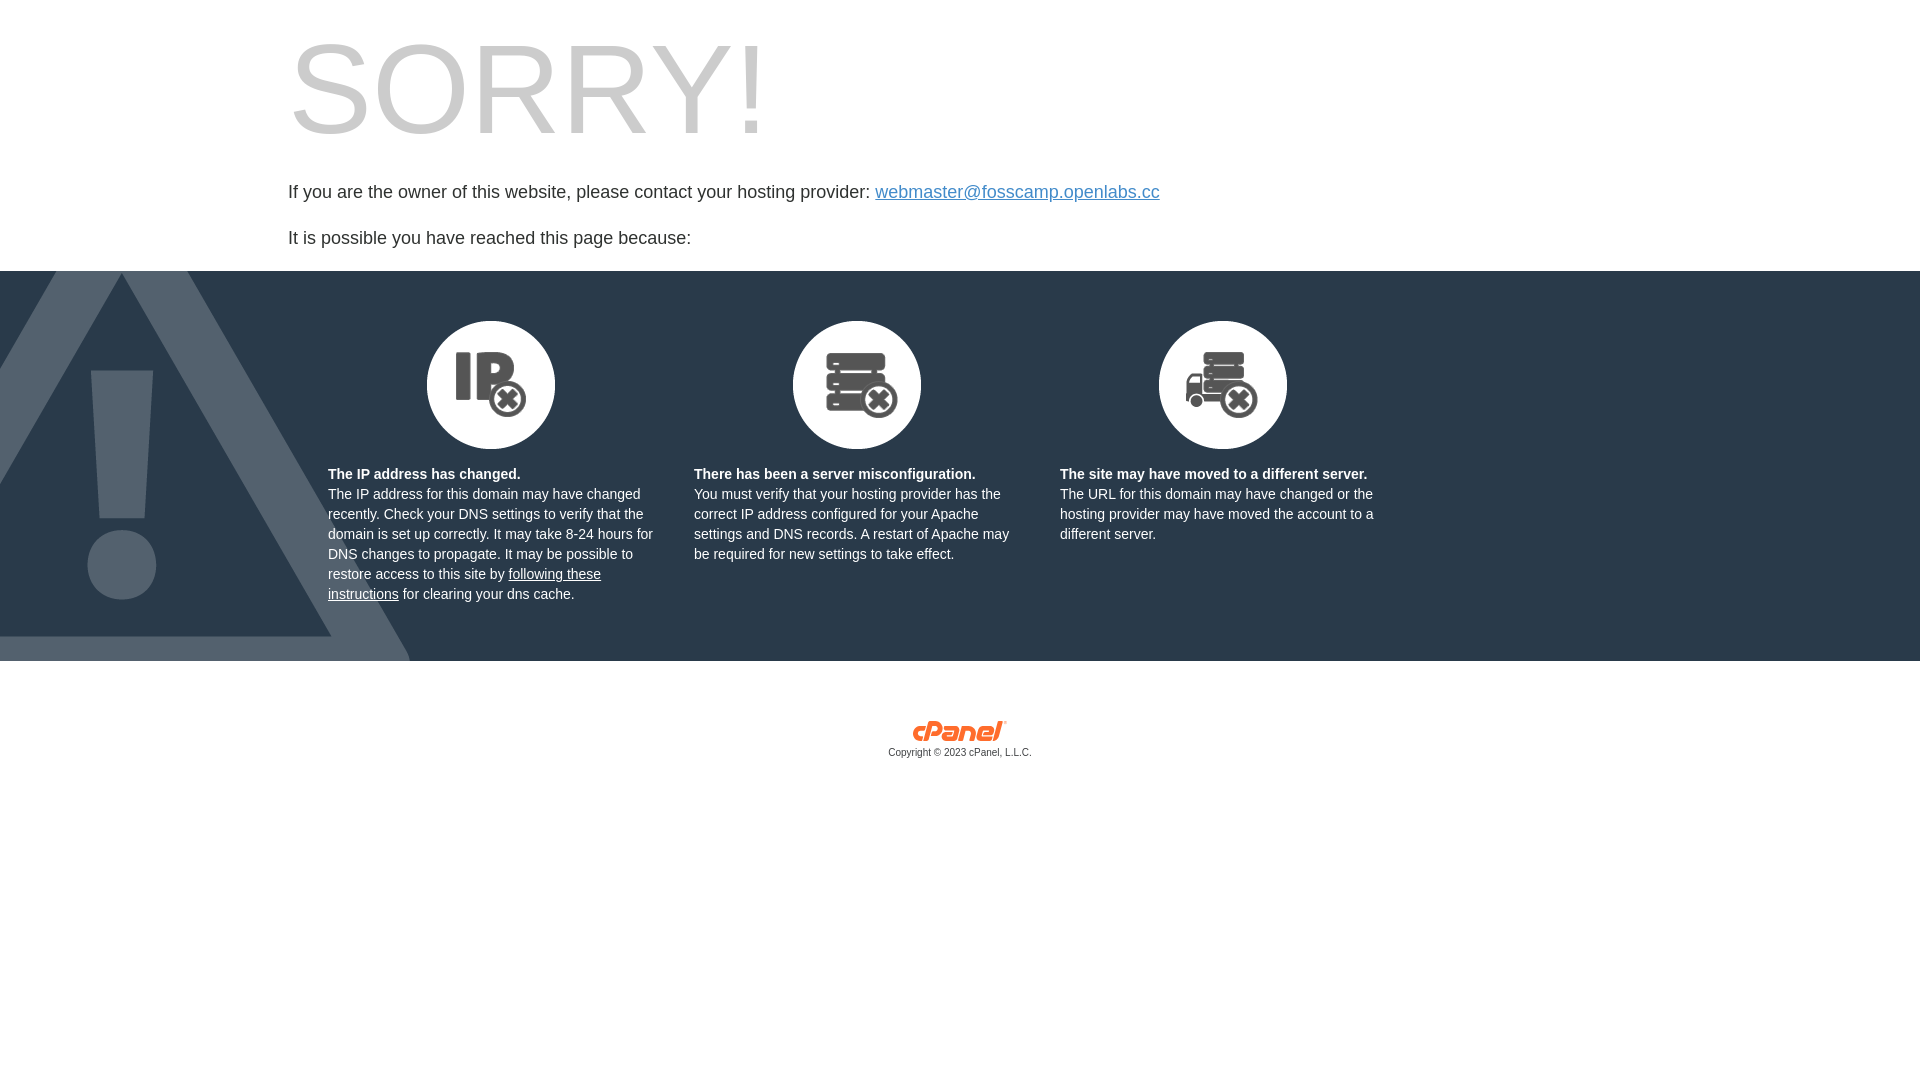  I want to click on following these instructions, so click(464, 584).